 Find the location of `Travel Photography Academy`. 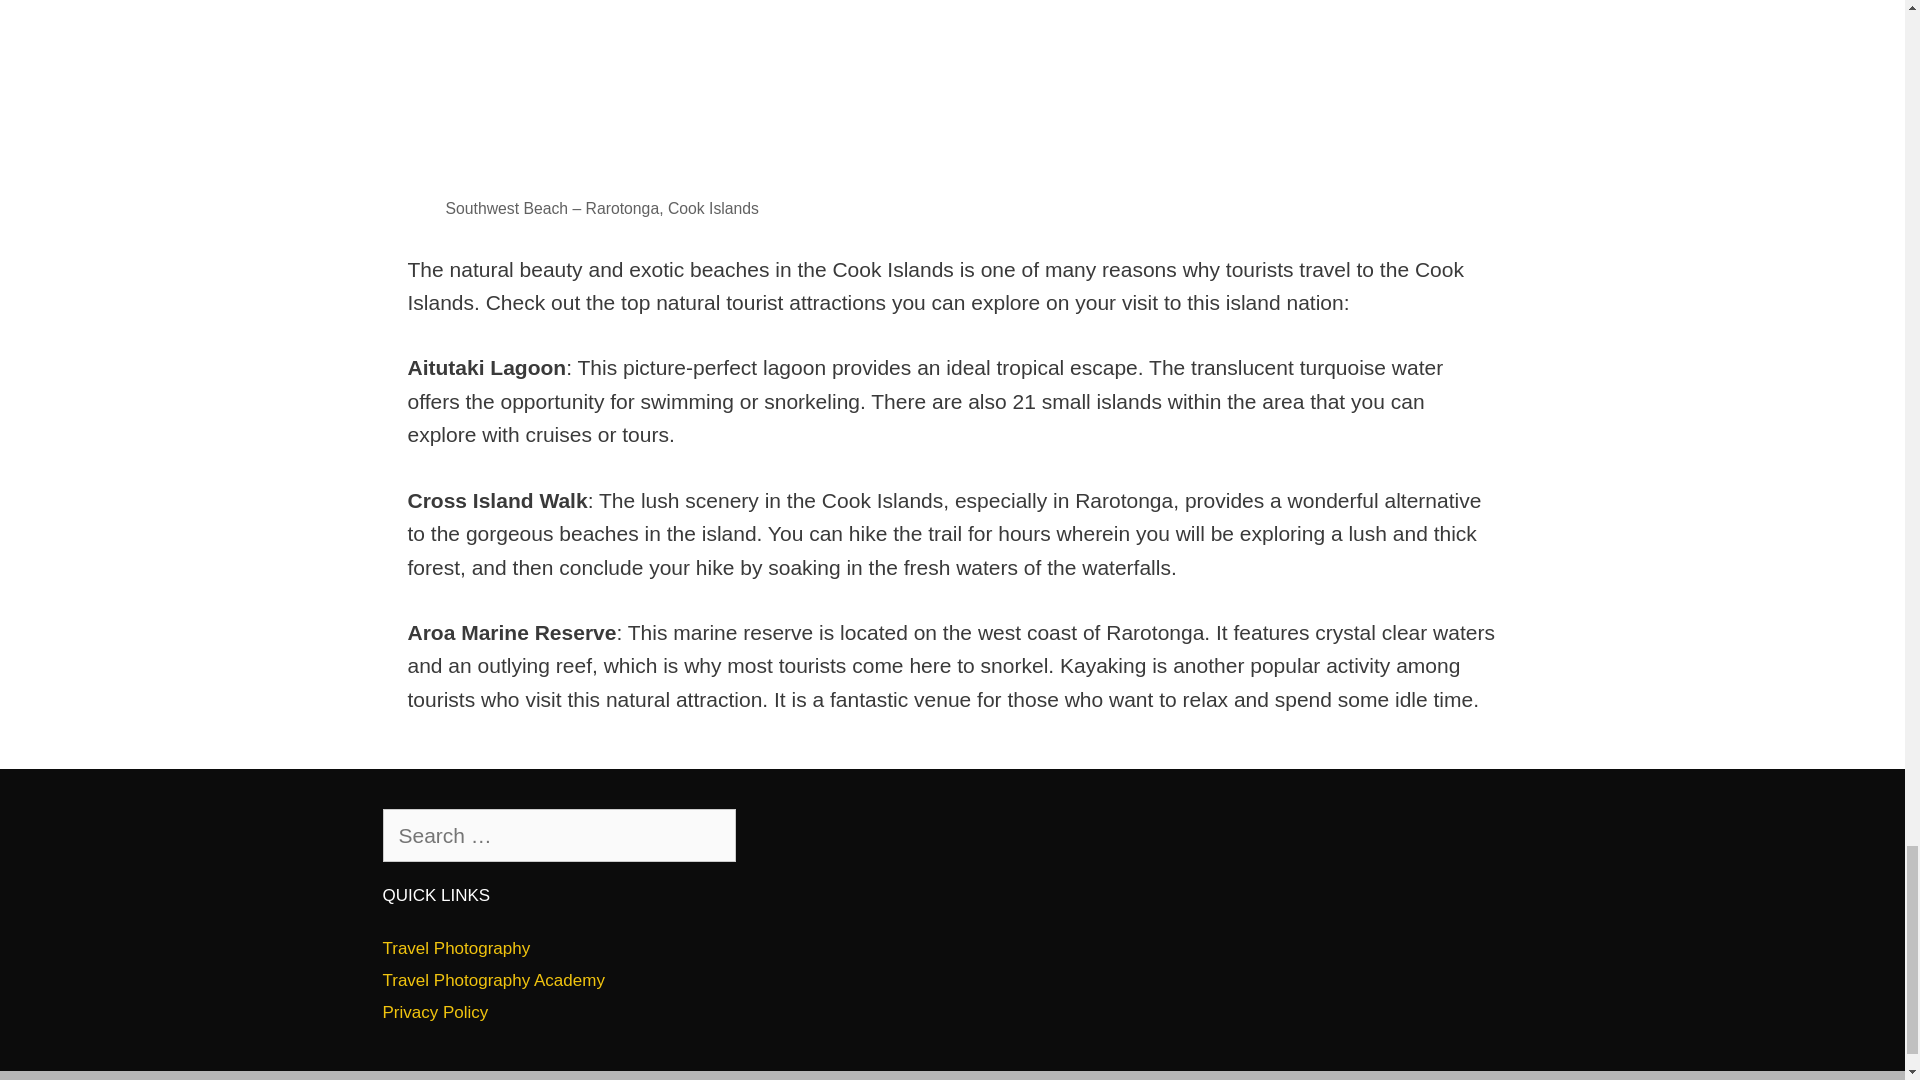

Travel Photography Academy is located at coordinates (493, 980).